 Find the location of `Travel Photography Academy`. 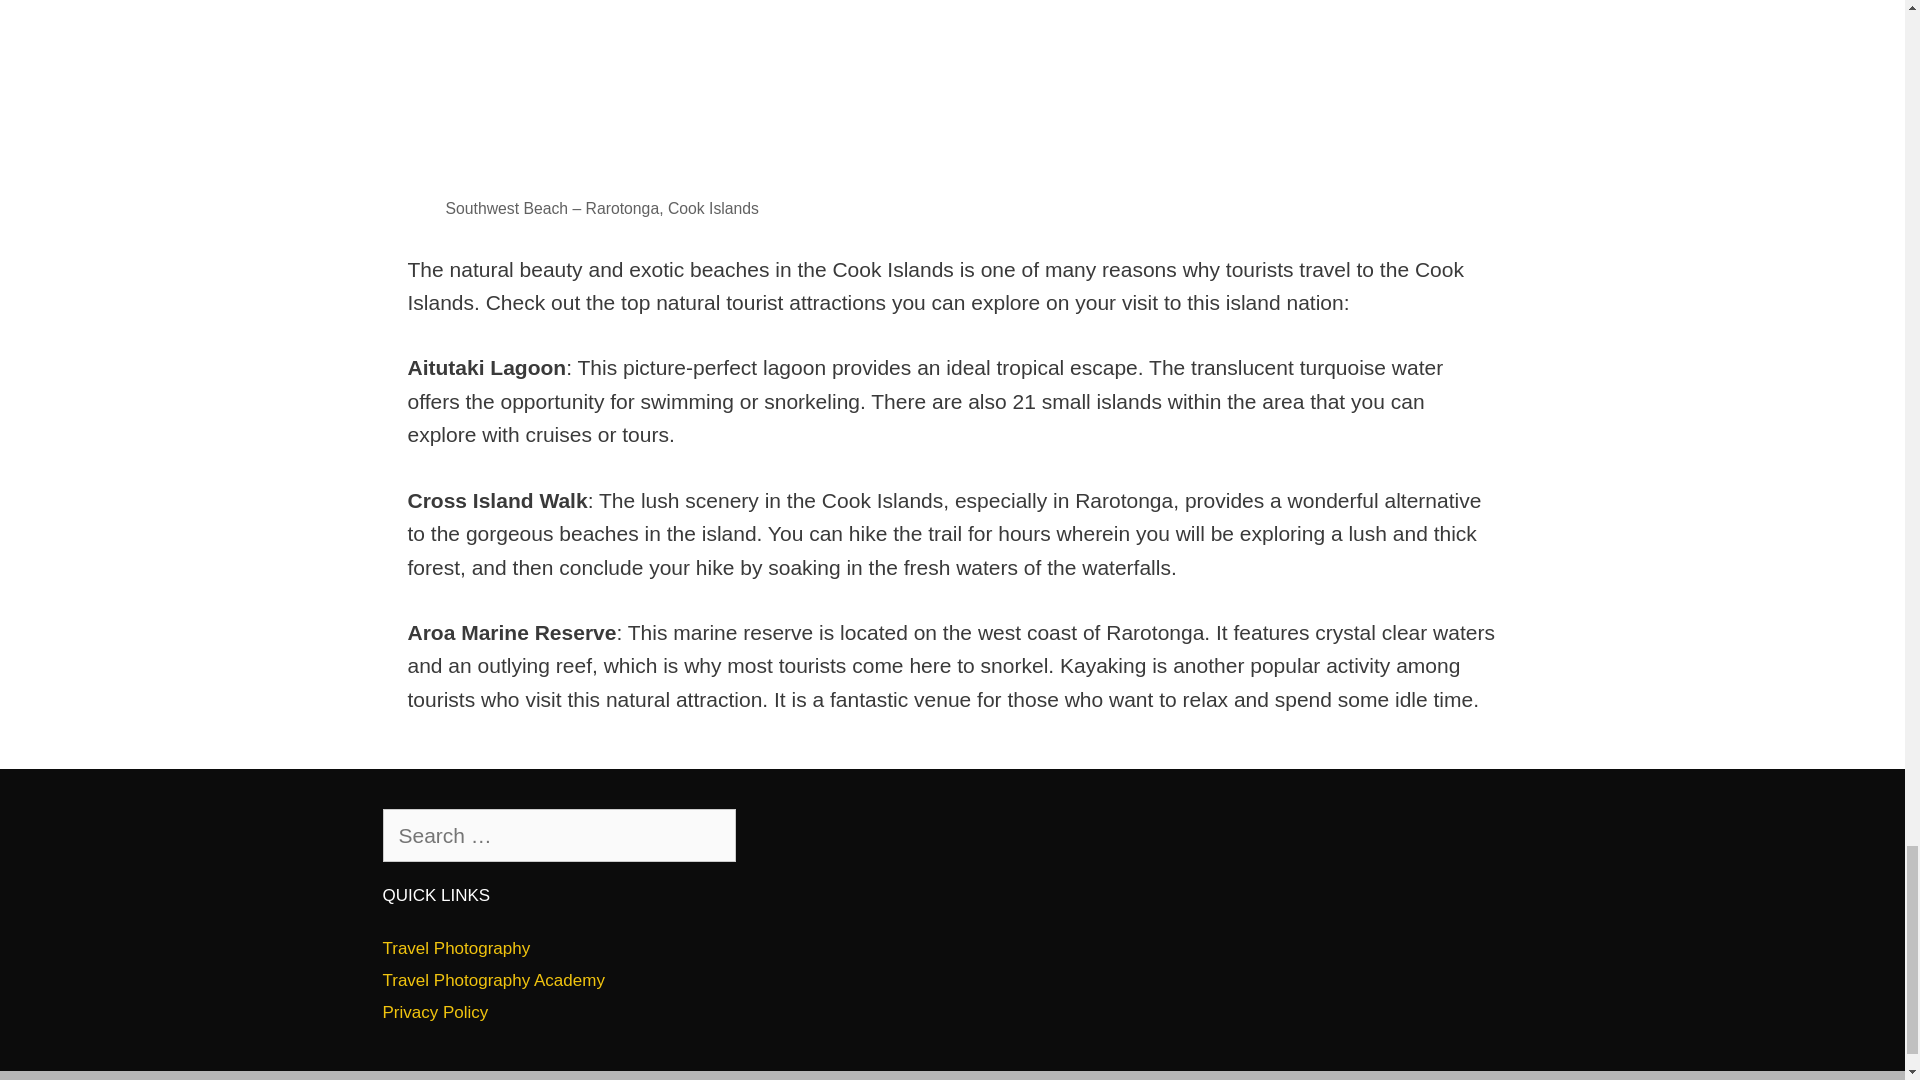

Travel Photography Academy is located at coordinates (493, 980).